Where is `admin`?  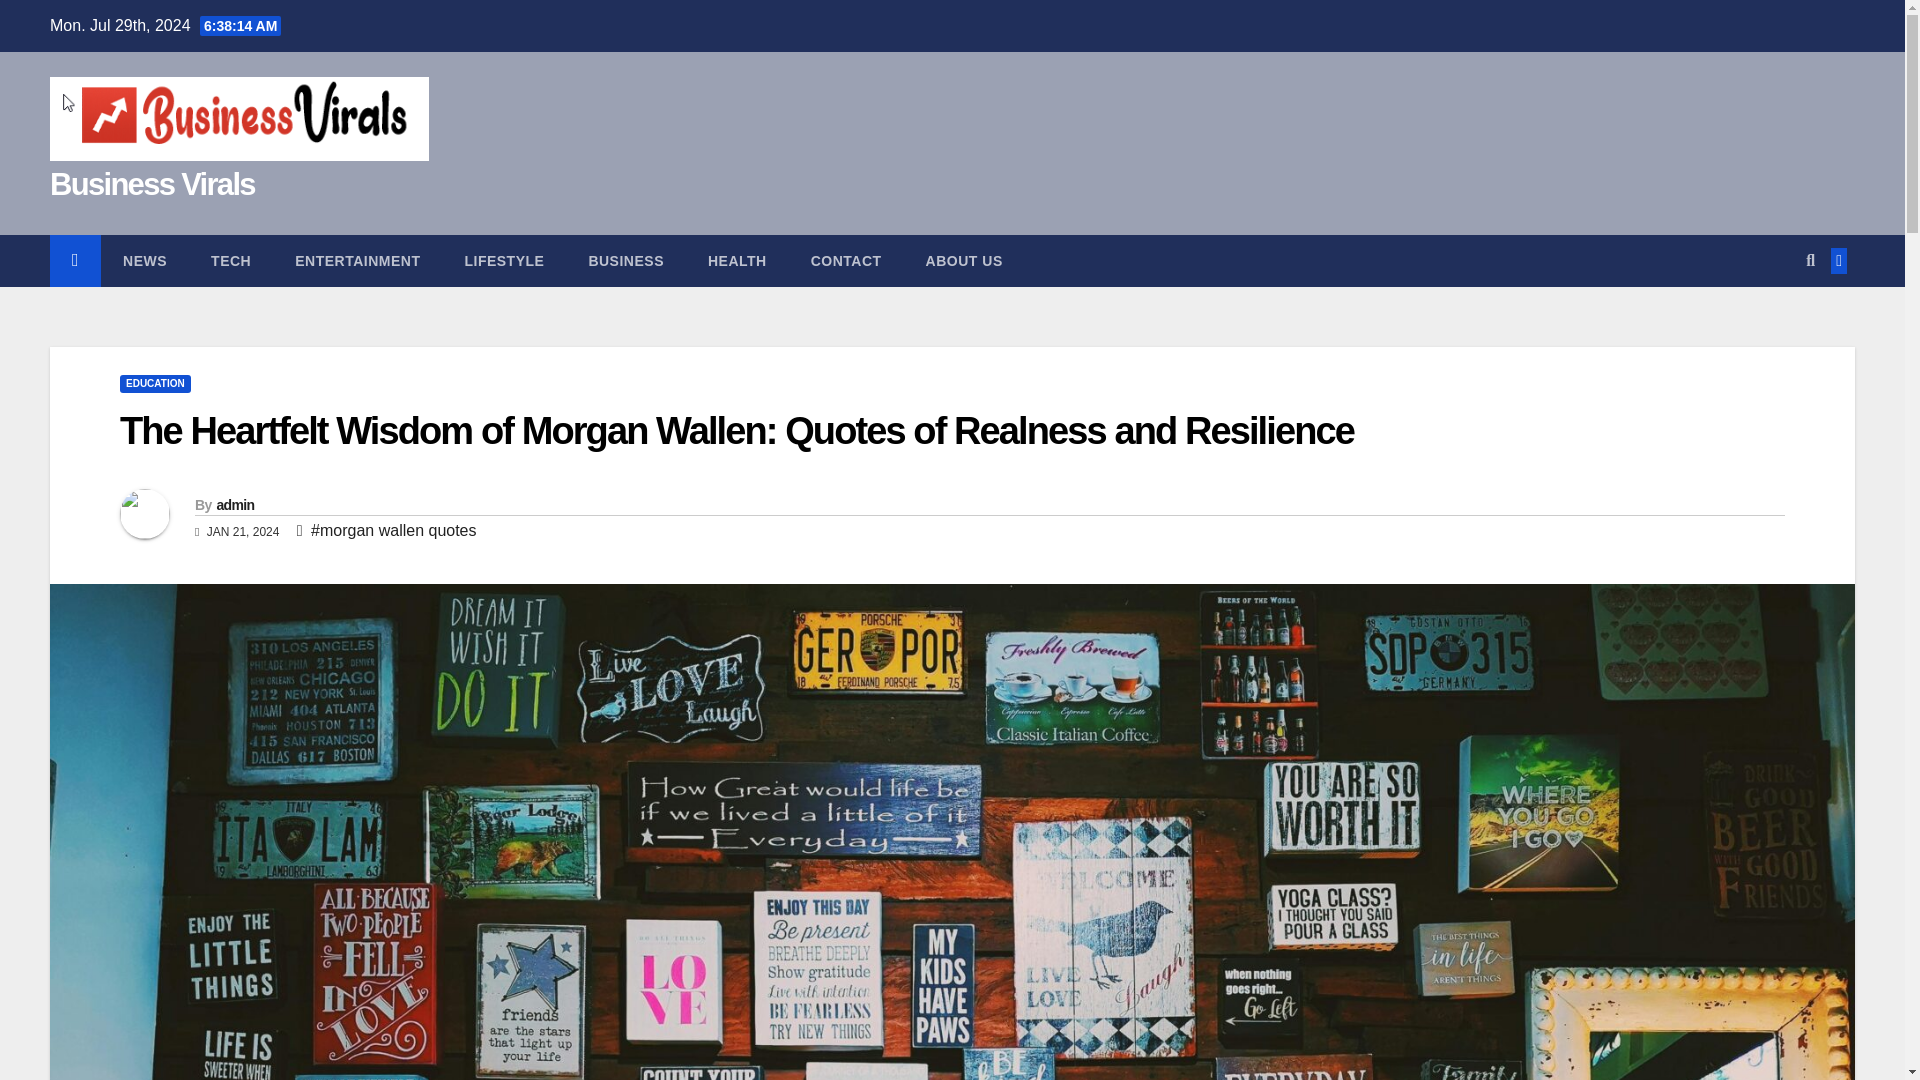
admin is located at coordinates (234, 504).